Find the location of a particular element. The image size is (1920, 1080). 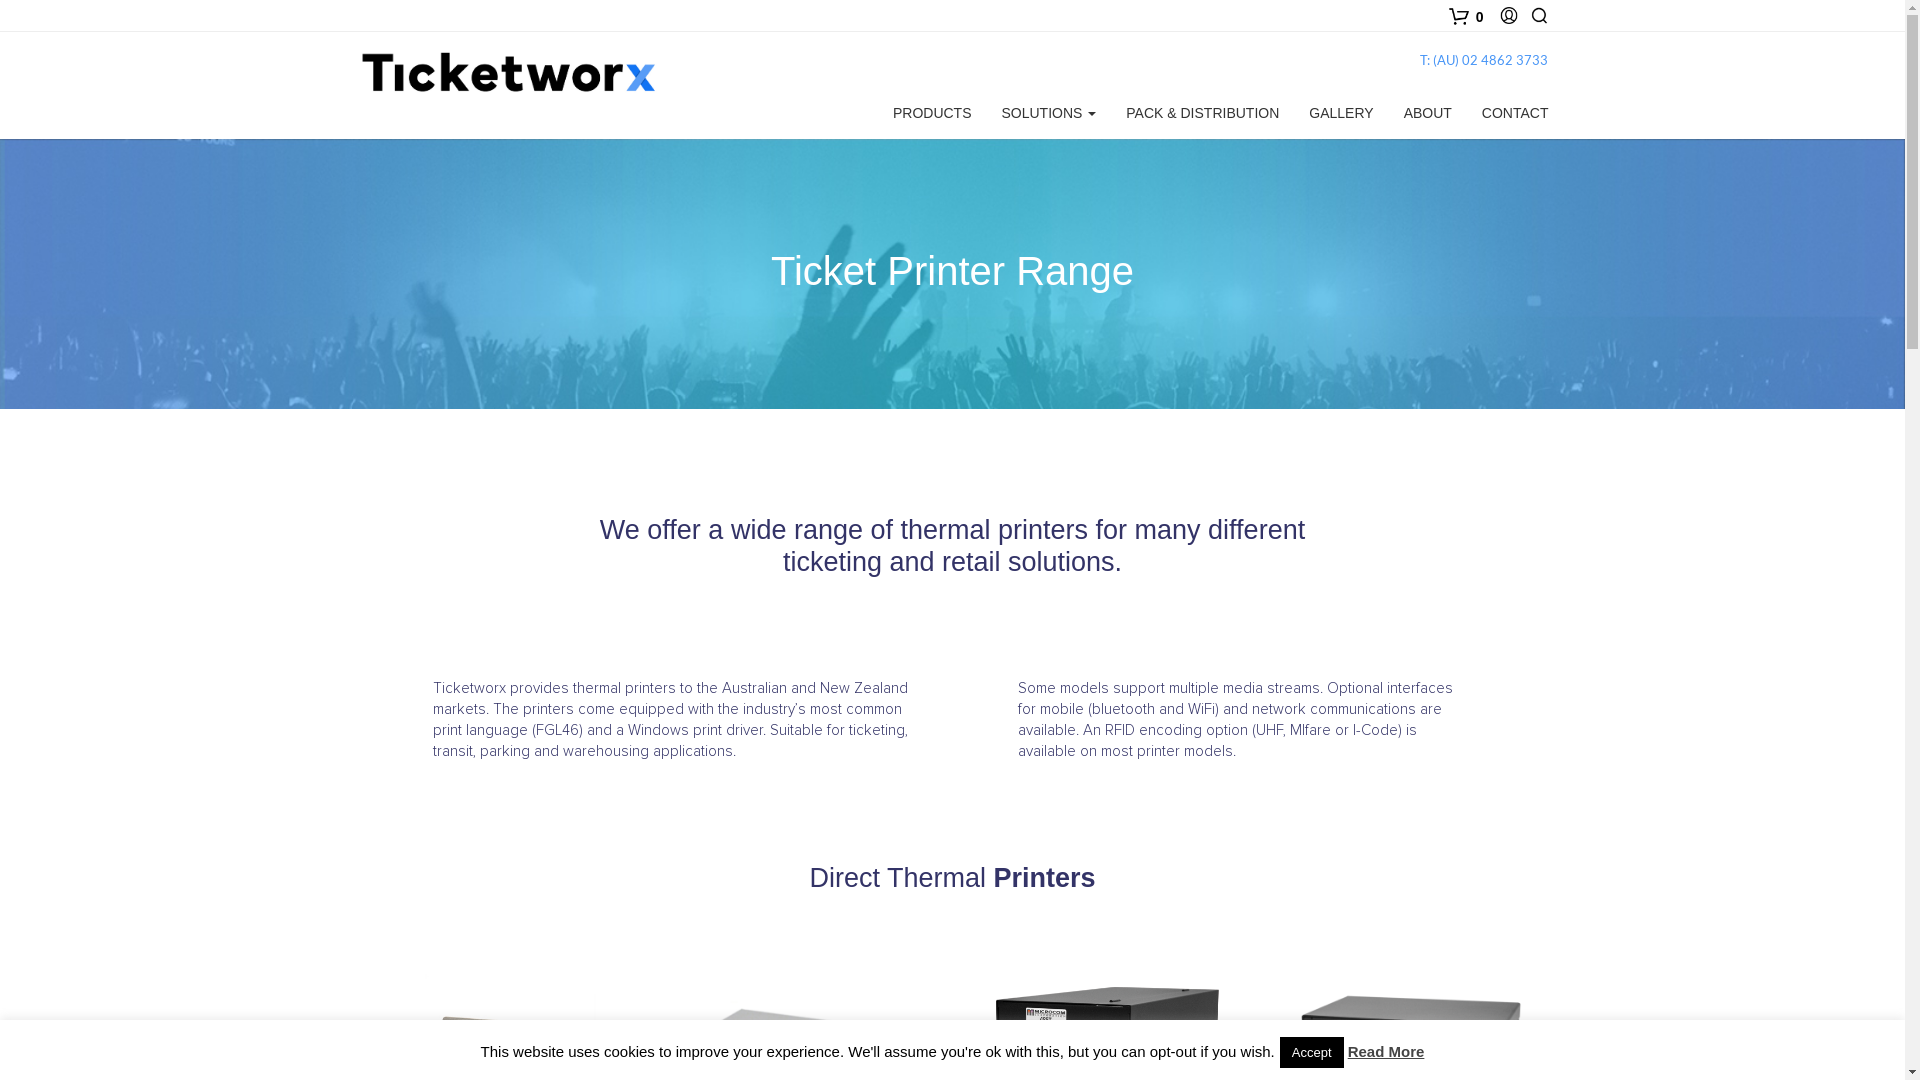

PACK & DISTRIBUTION is located at coordinates (1202, 113).